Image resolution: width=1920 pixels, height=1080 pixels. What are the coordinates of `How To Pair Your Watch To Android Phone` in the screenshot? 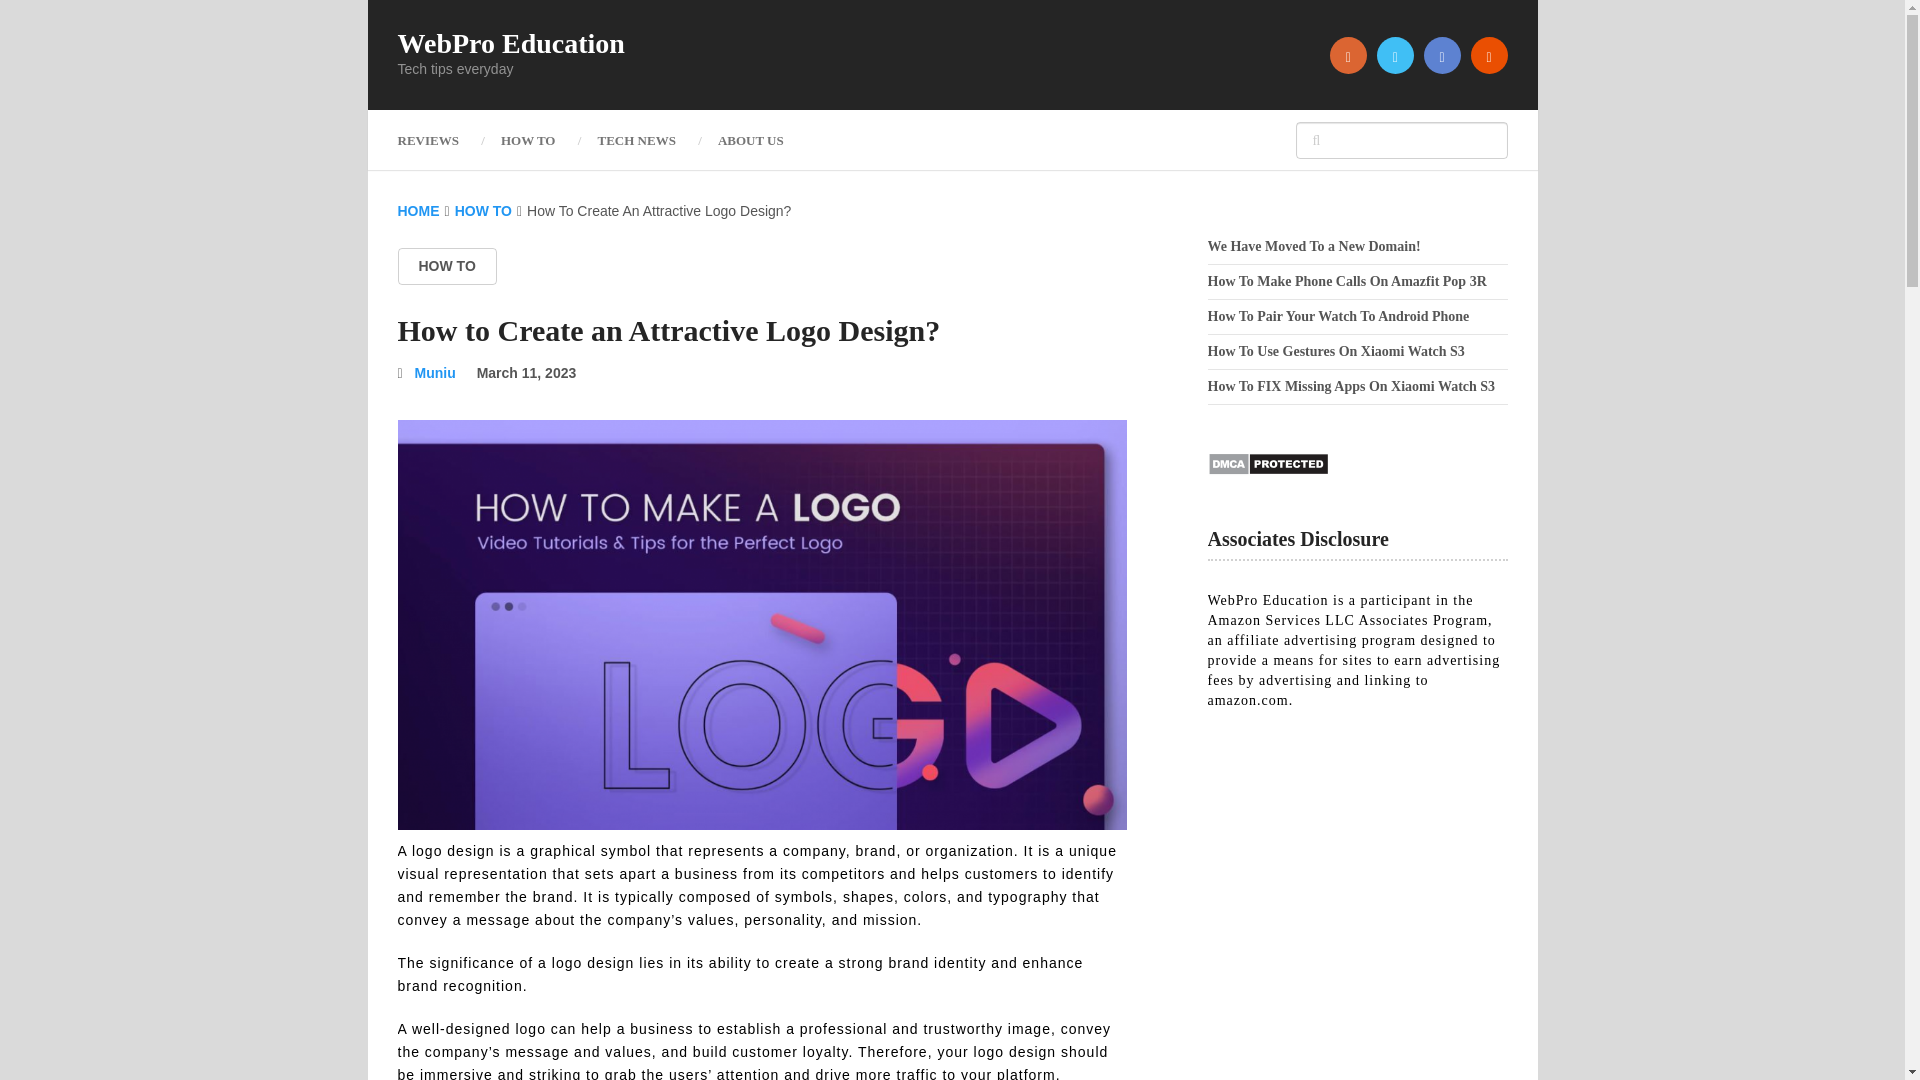 It's located at (1338, 316).